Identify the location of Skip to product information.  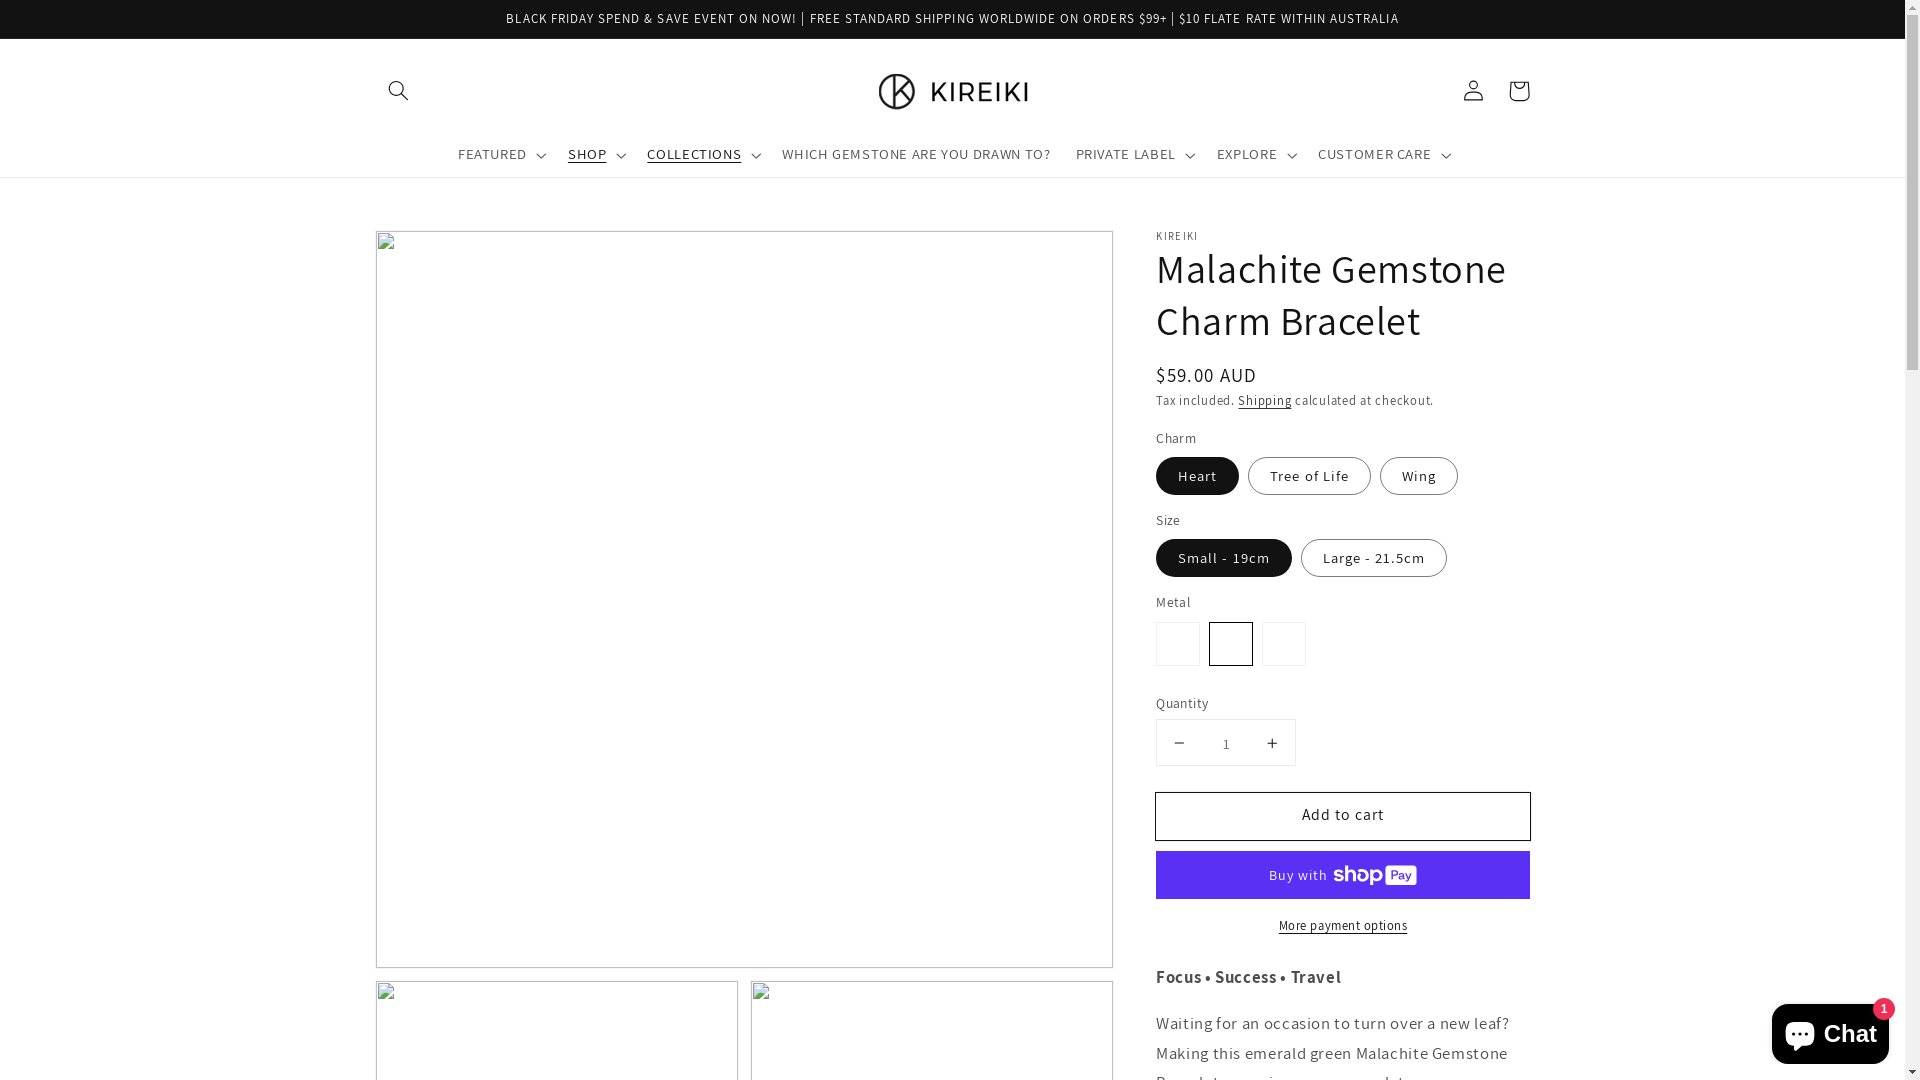
(437, 252).